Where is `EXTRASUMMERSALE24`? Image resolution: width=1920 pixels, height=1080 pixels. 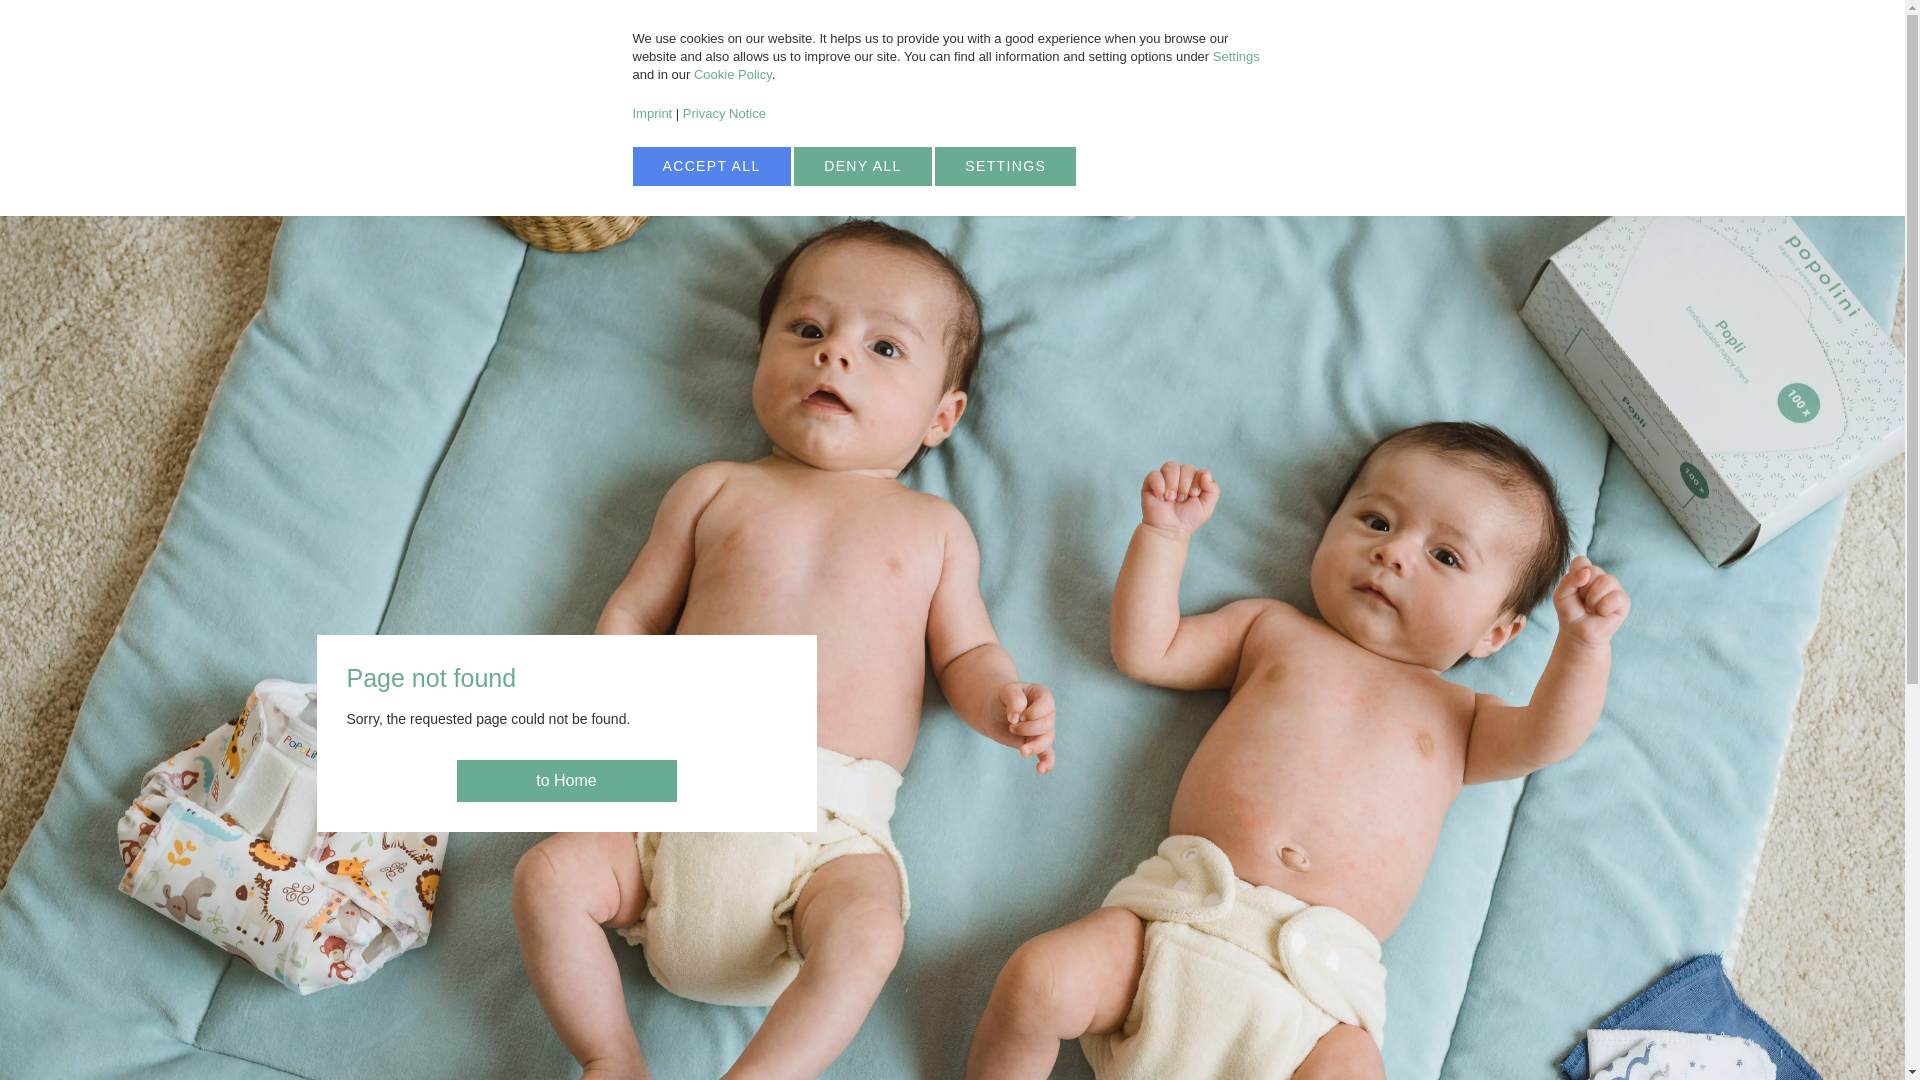 EXTRASUMMERSALE24 is located at coordinates (1118, 25).